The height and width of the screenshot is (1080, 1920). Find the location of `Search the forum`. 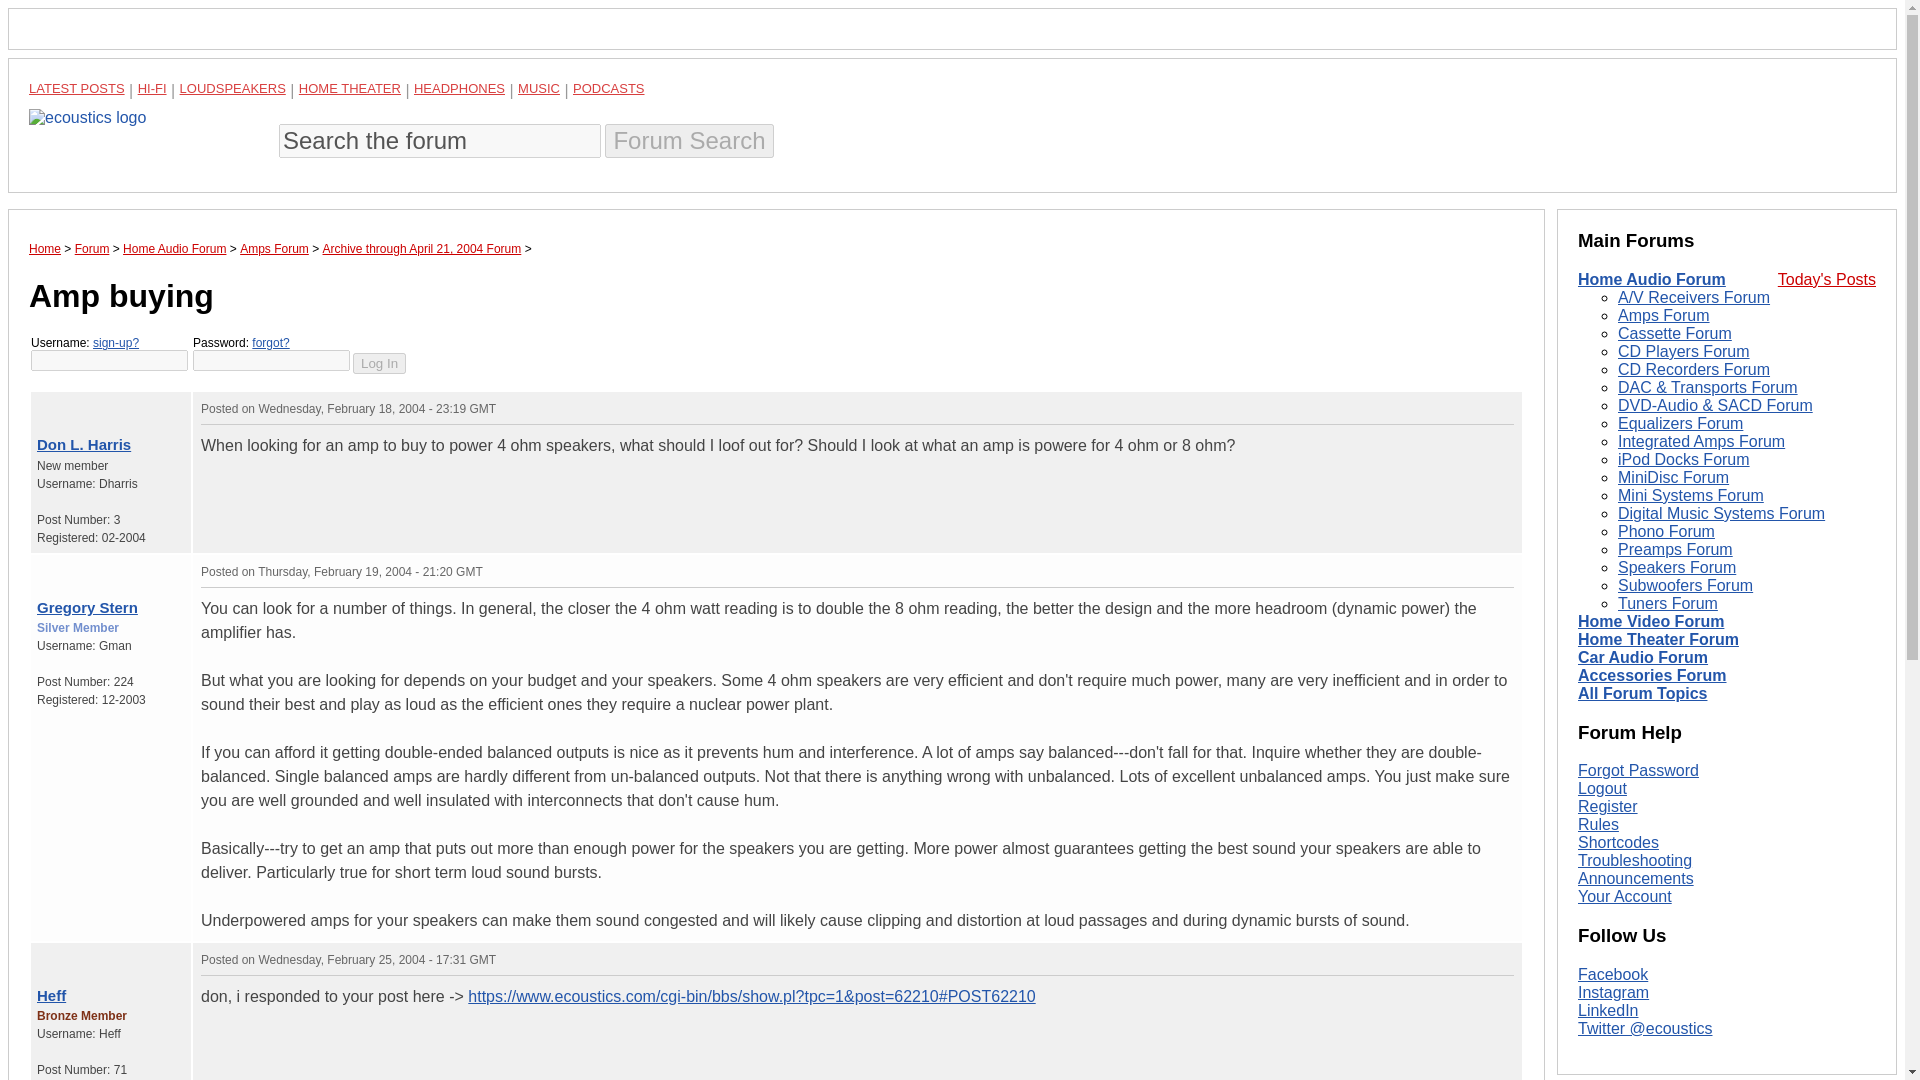

Search the forum is located at coordinates (439, 140).